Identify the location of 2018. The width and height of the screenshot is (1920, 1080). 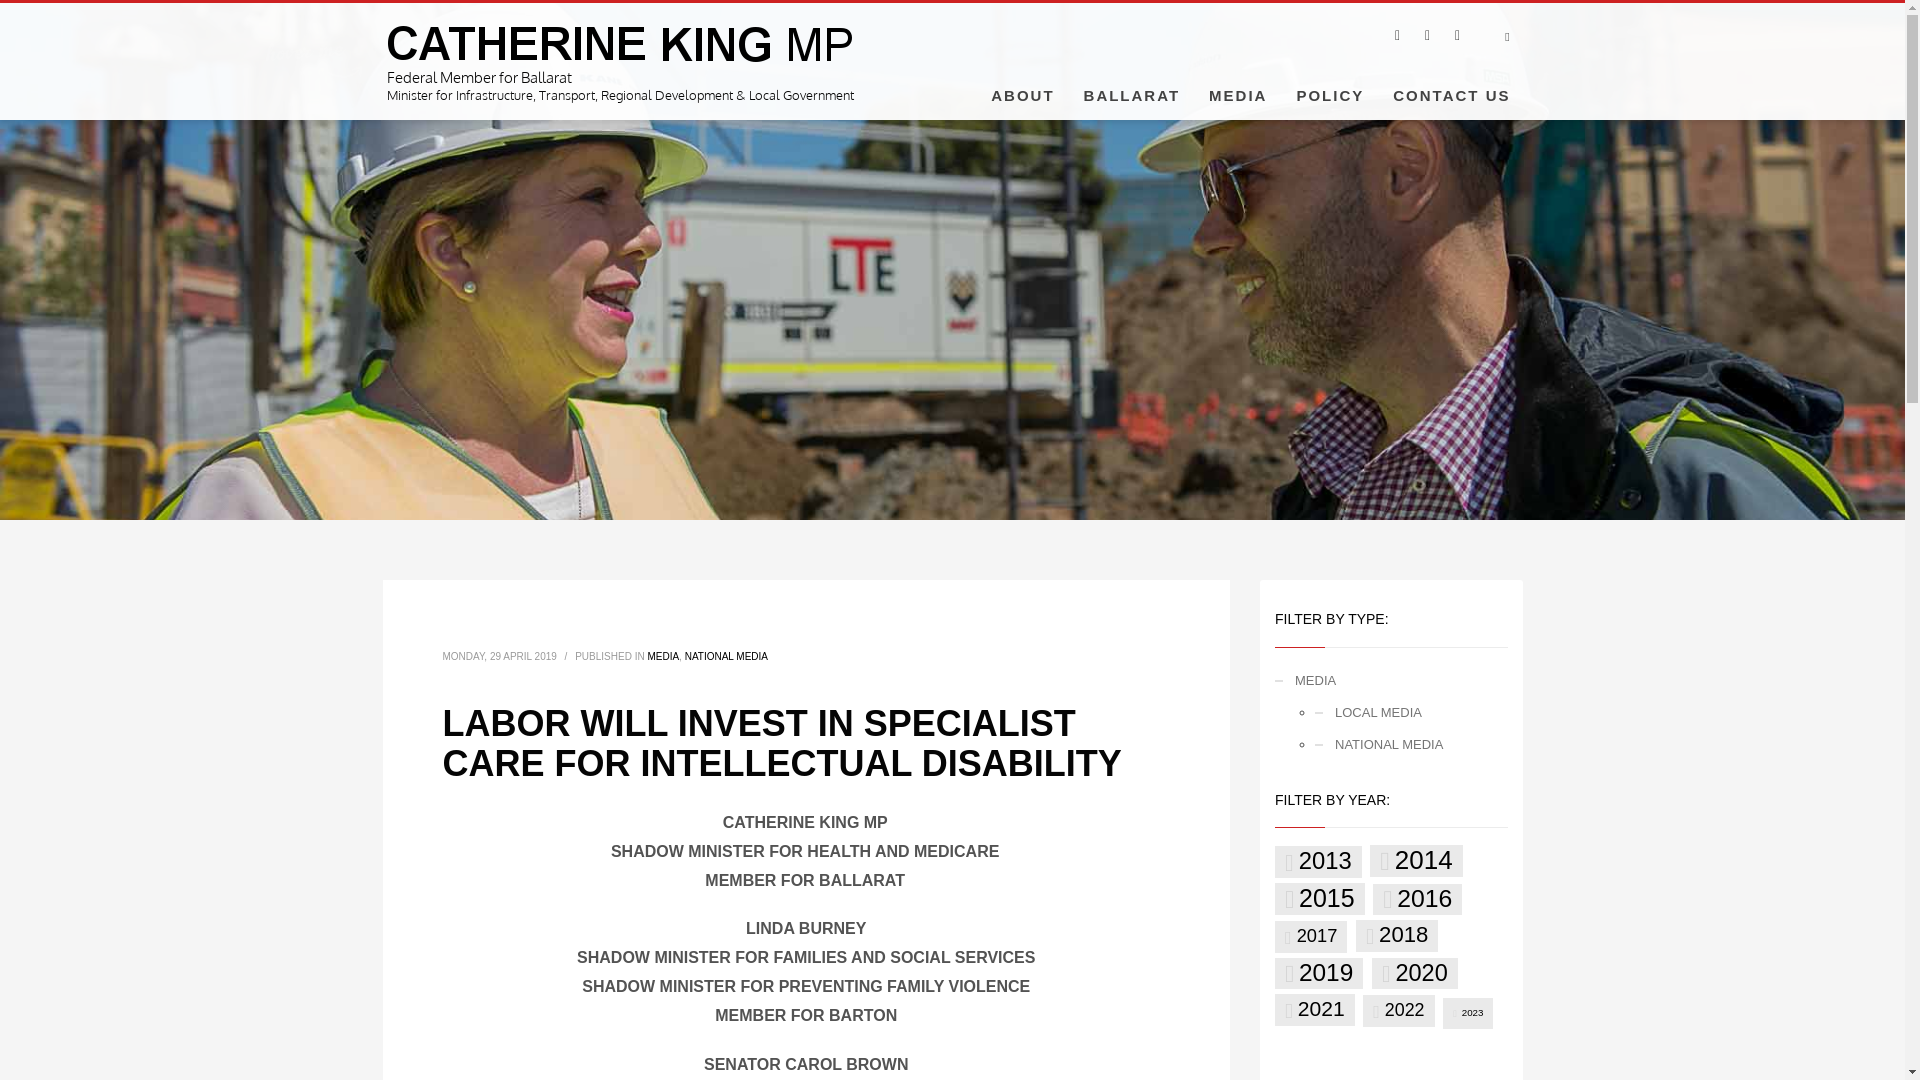
(1396, 936).